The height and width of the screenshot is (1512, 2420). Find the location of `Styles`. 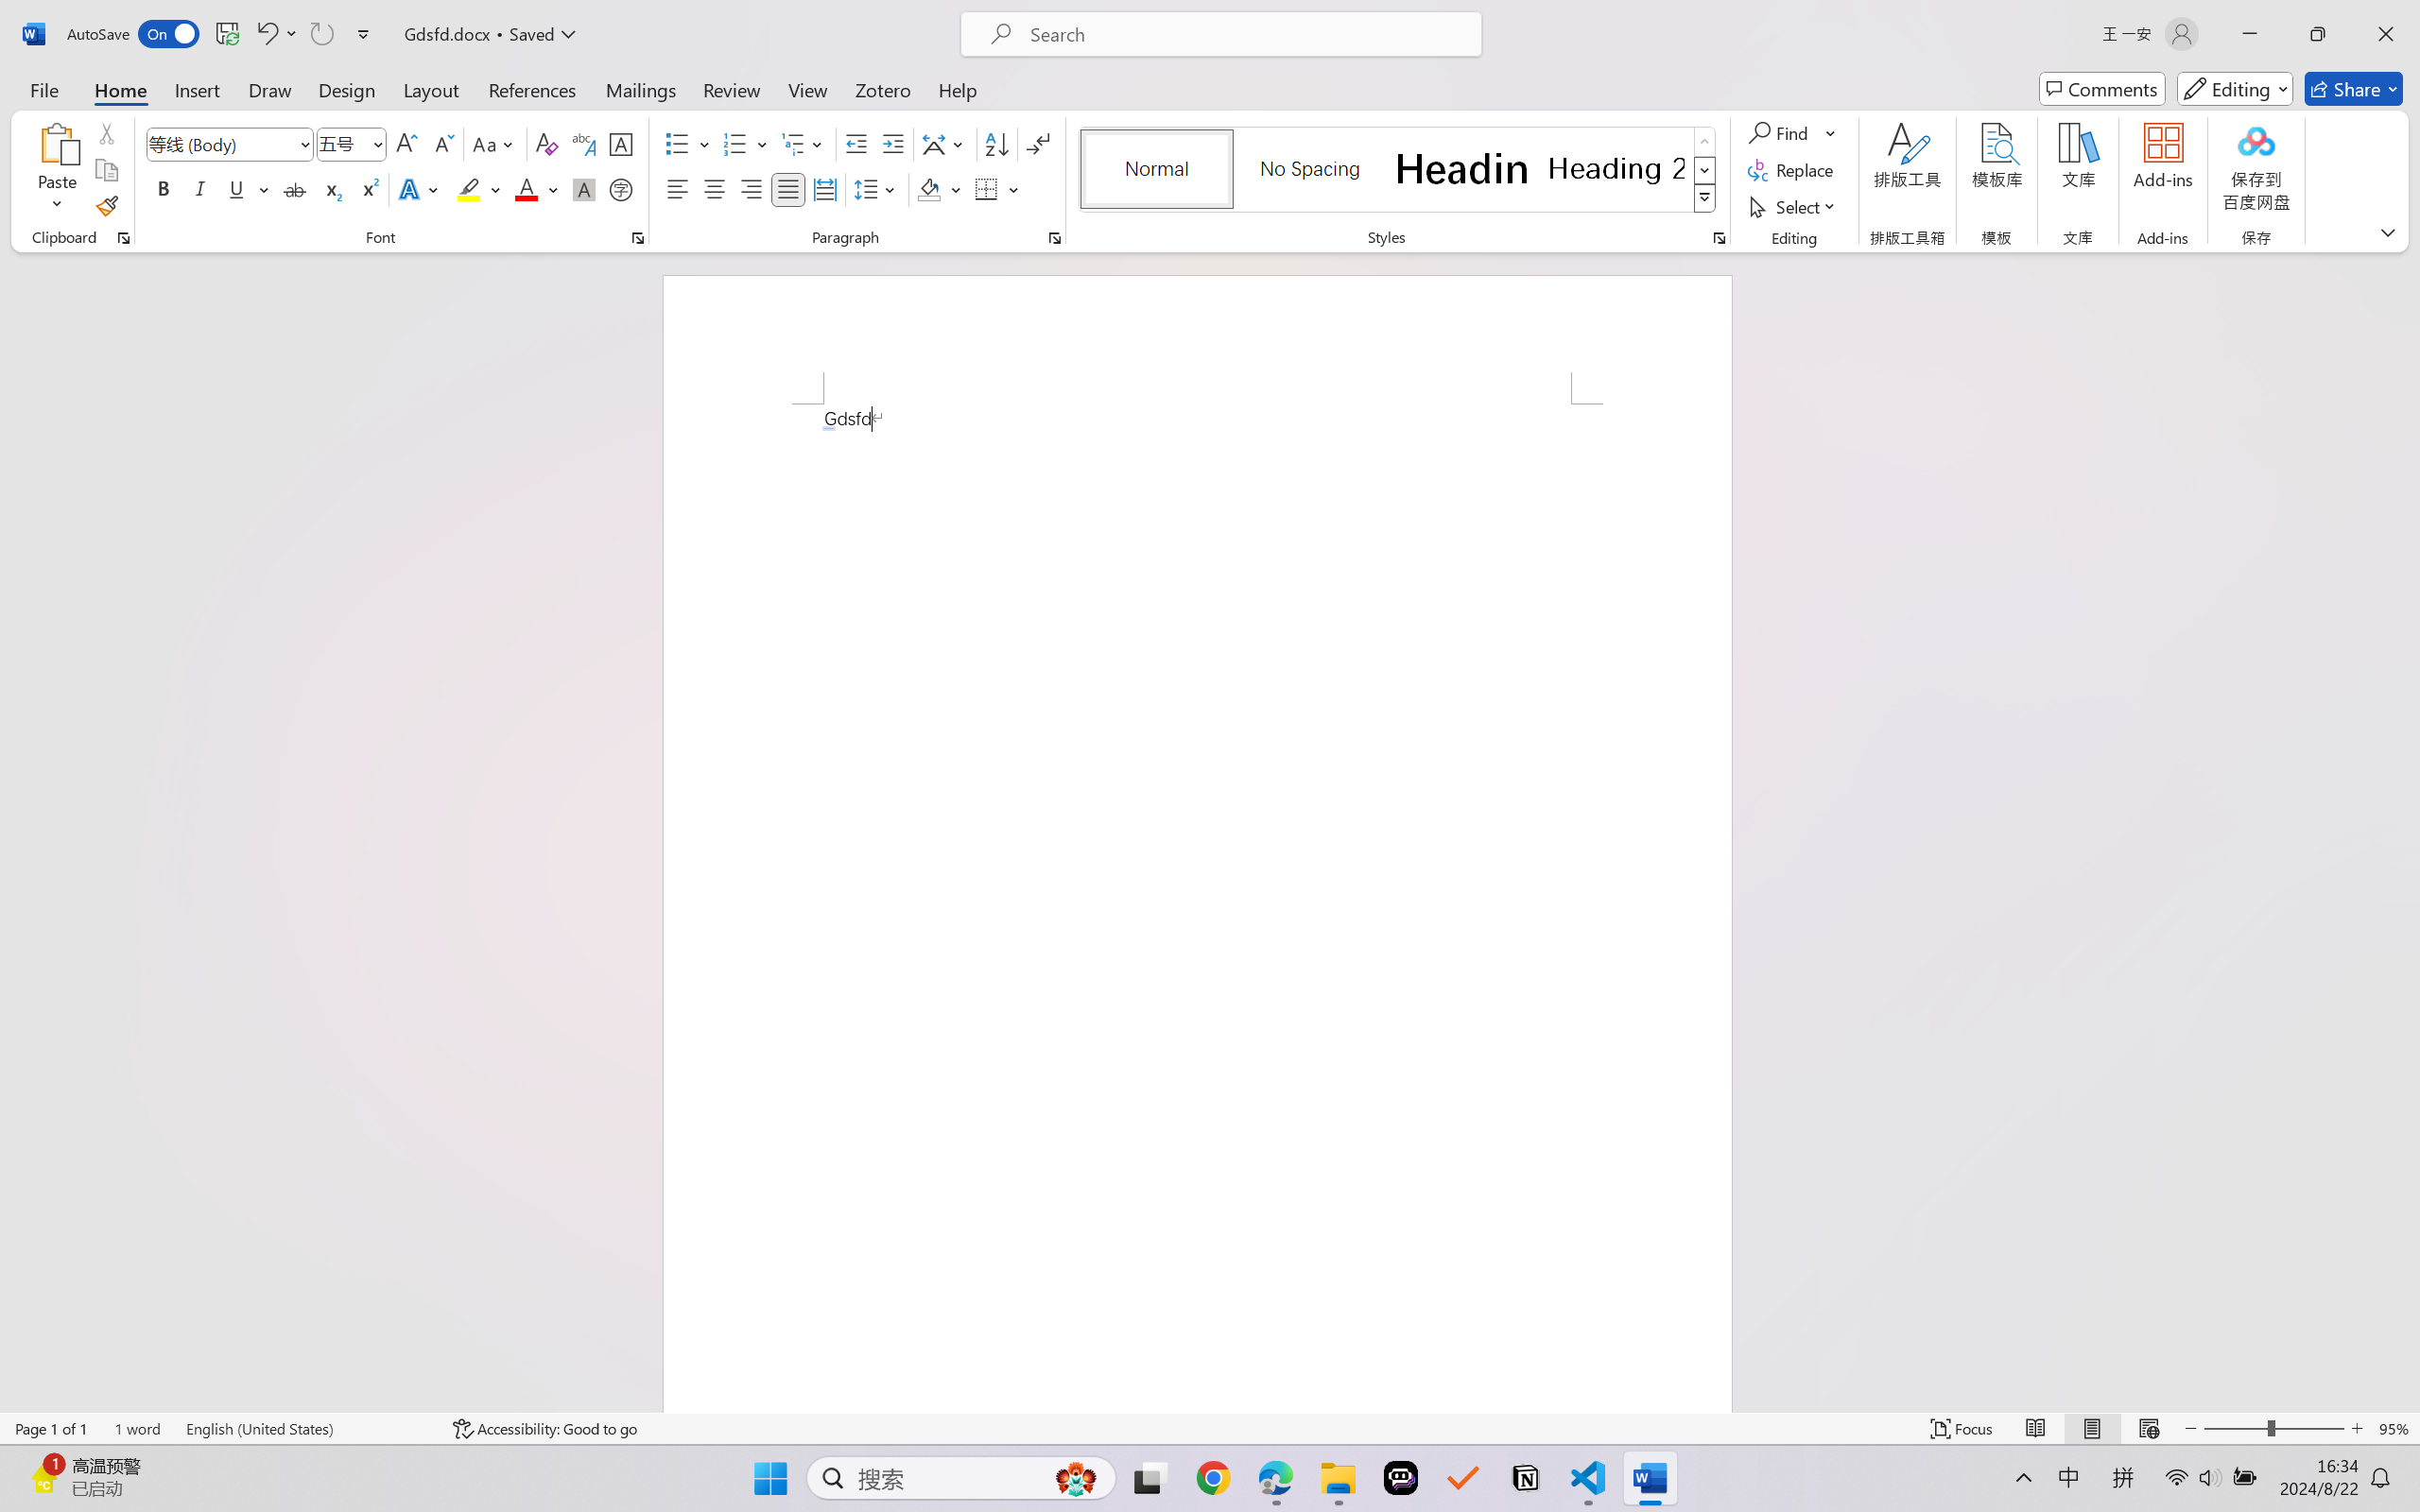

Styles is located at coordinates (1705, 198).